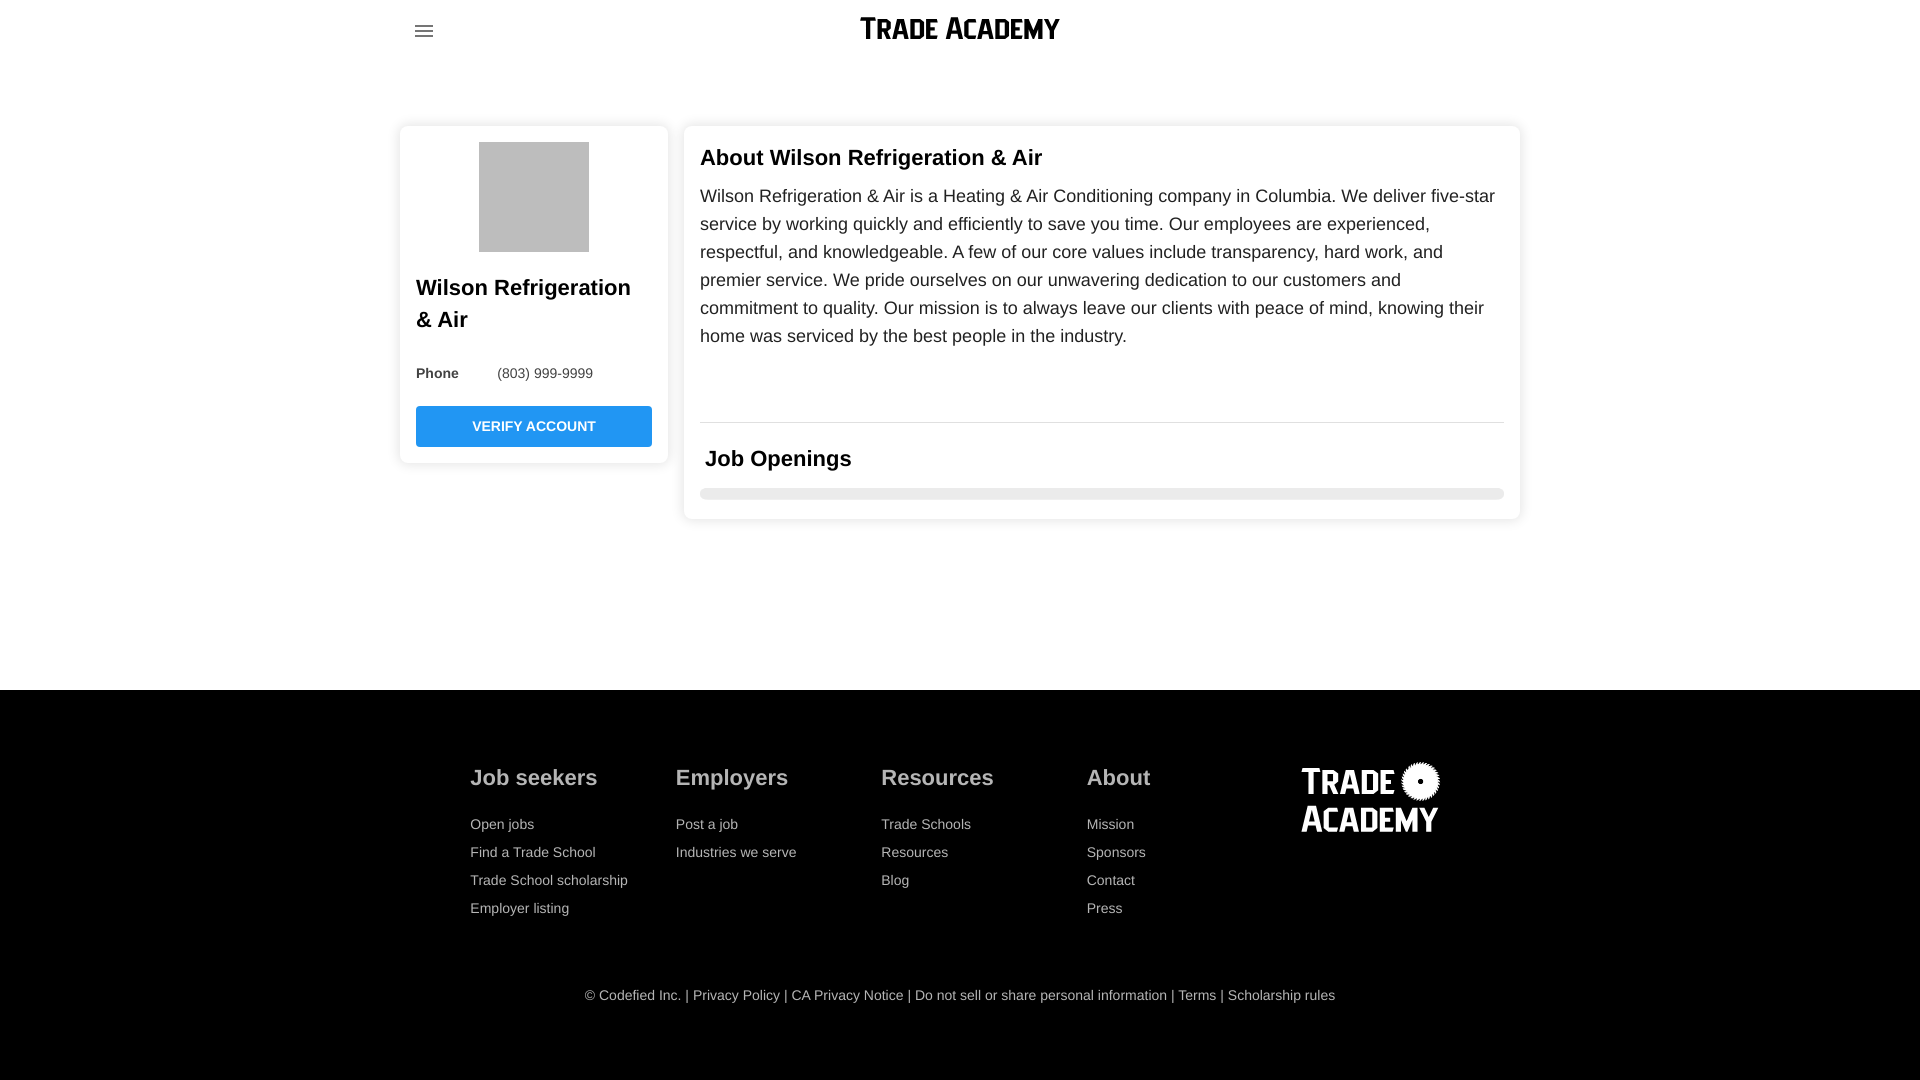 The height and width of the screenshot is (1080, 1920). I want to click on Scholarship rules, so click(1281, 995).